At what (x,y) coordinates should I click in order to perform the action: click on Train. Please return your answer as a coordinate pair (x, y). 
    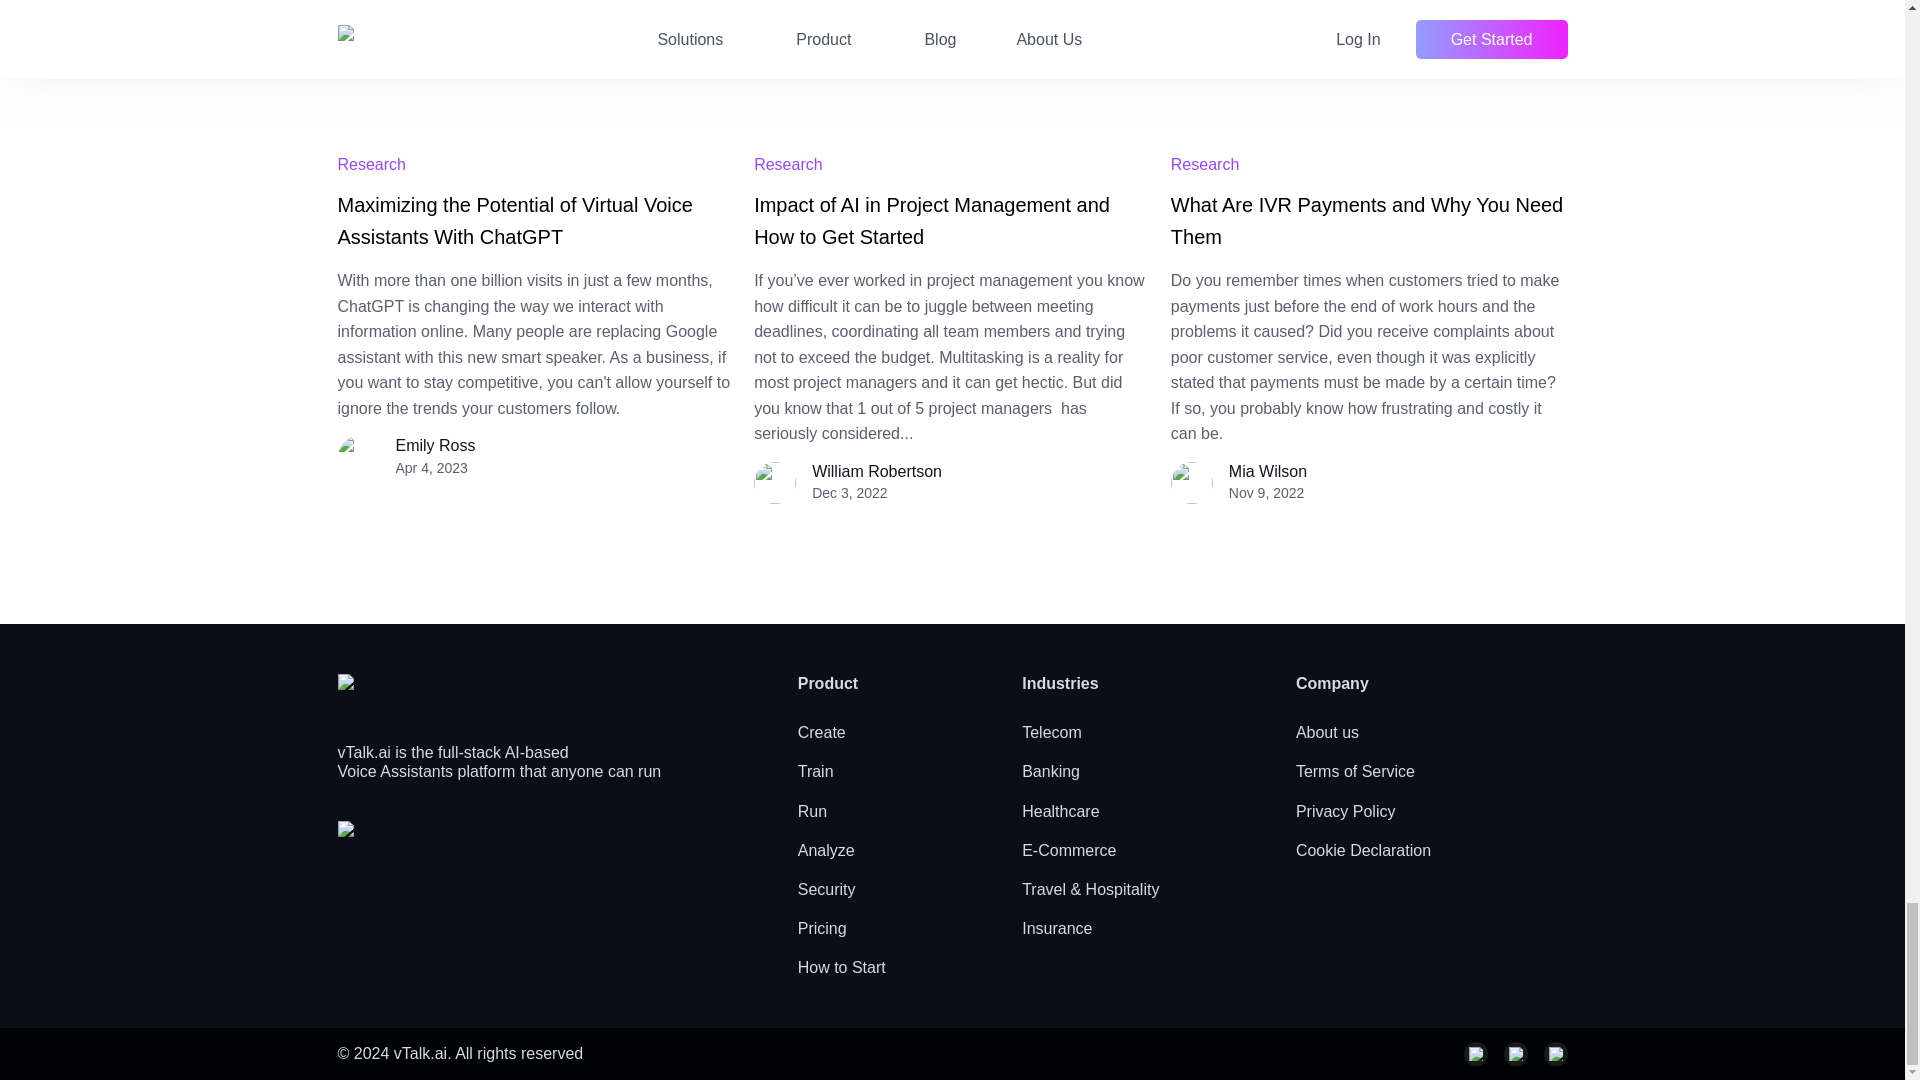
    Looking at the image, I should click on (816, 770).